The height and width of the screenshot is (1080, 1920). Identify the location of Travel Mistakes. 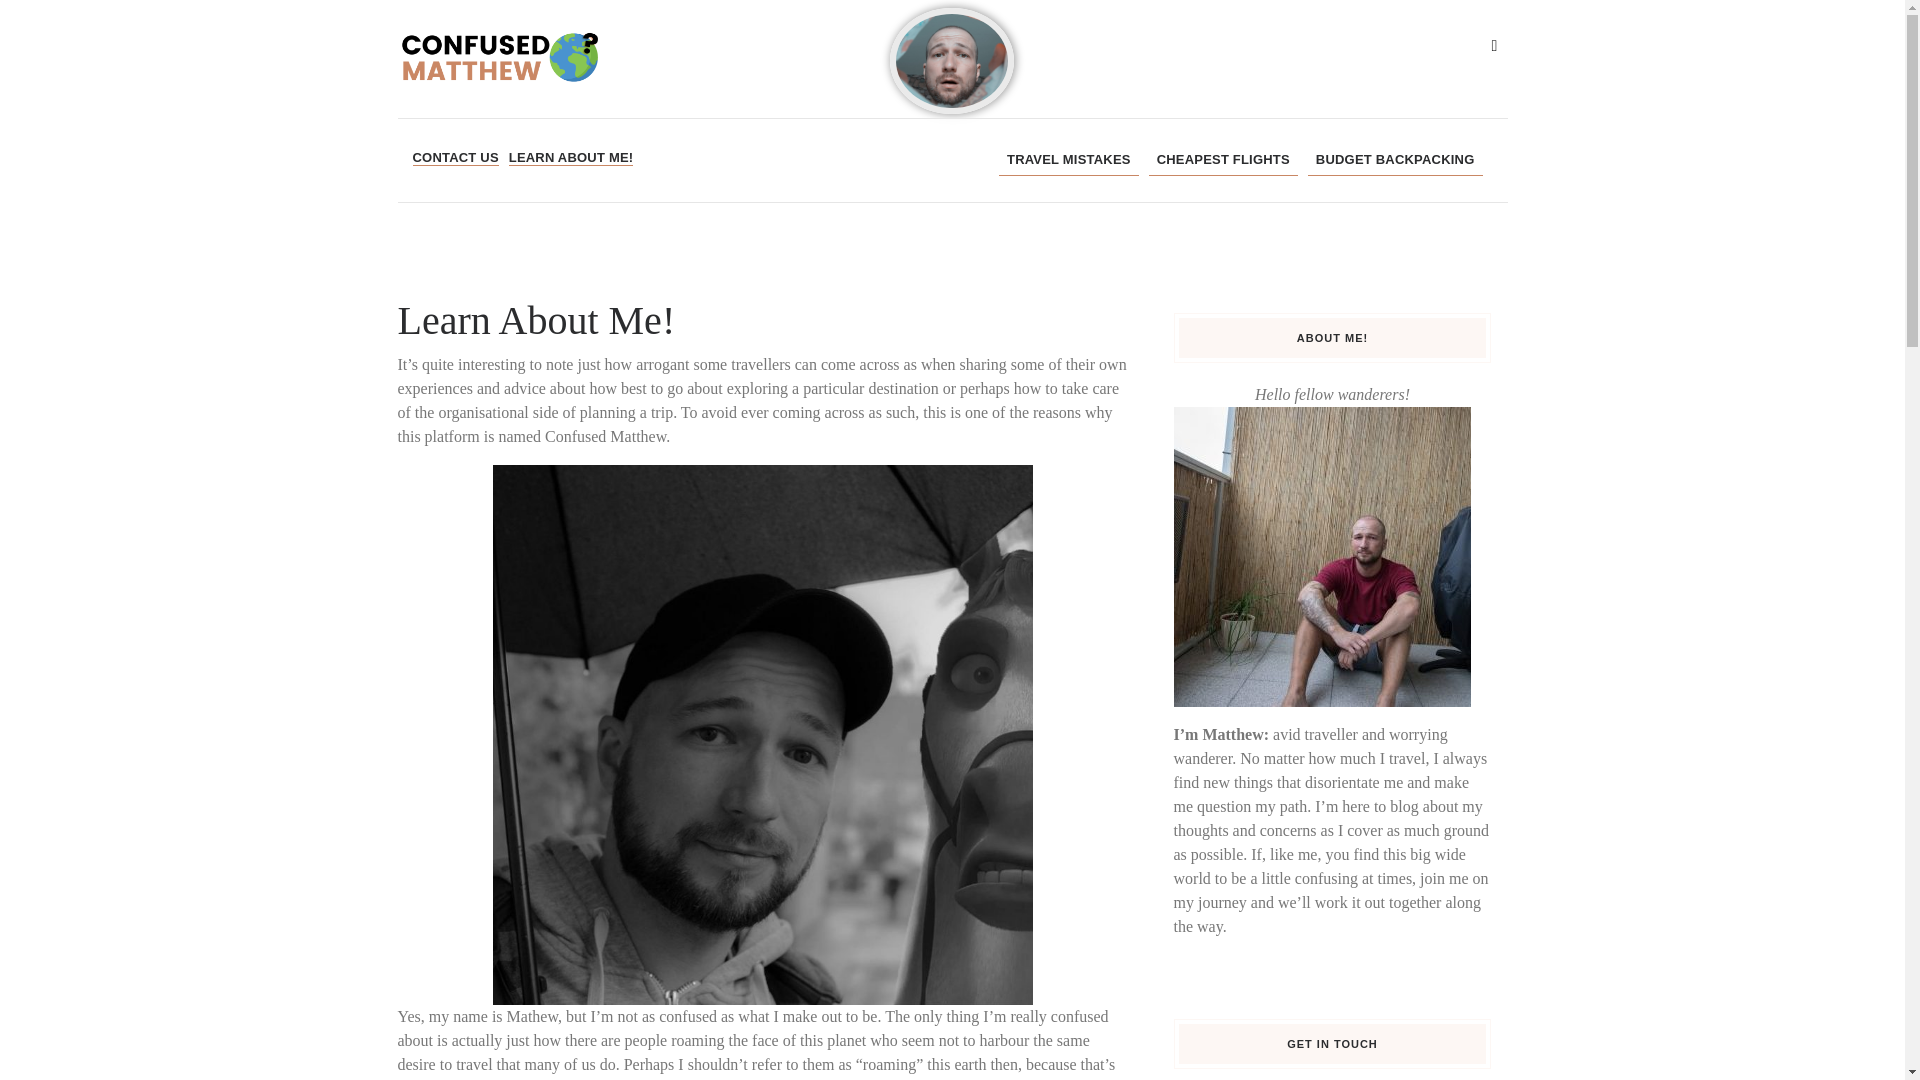
(1068, 160).